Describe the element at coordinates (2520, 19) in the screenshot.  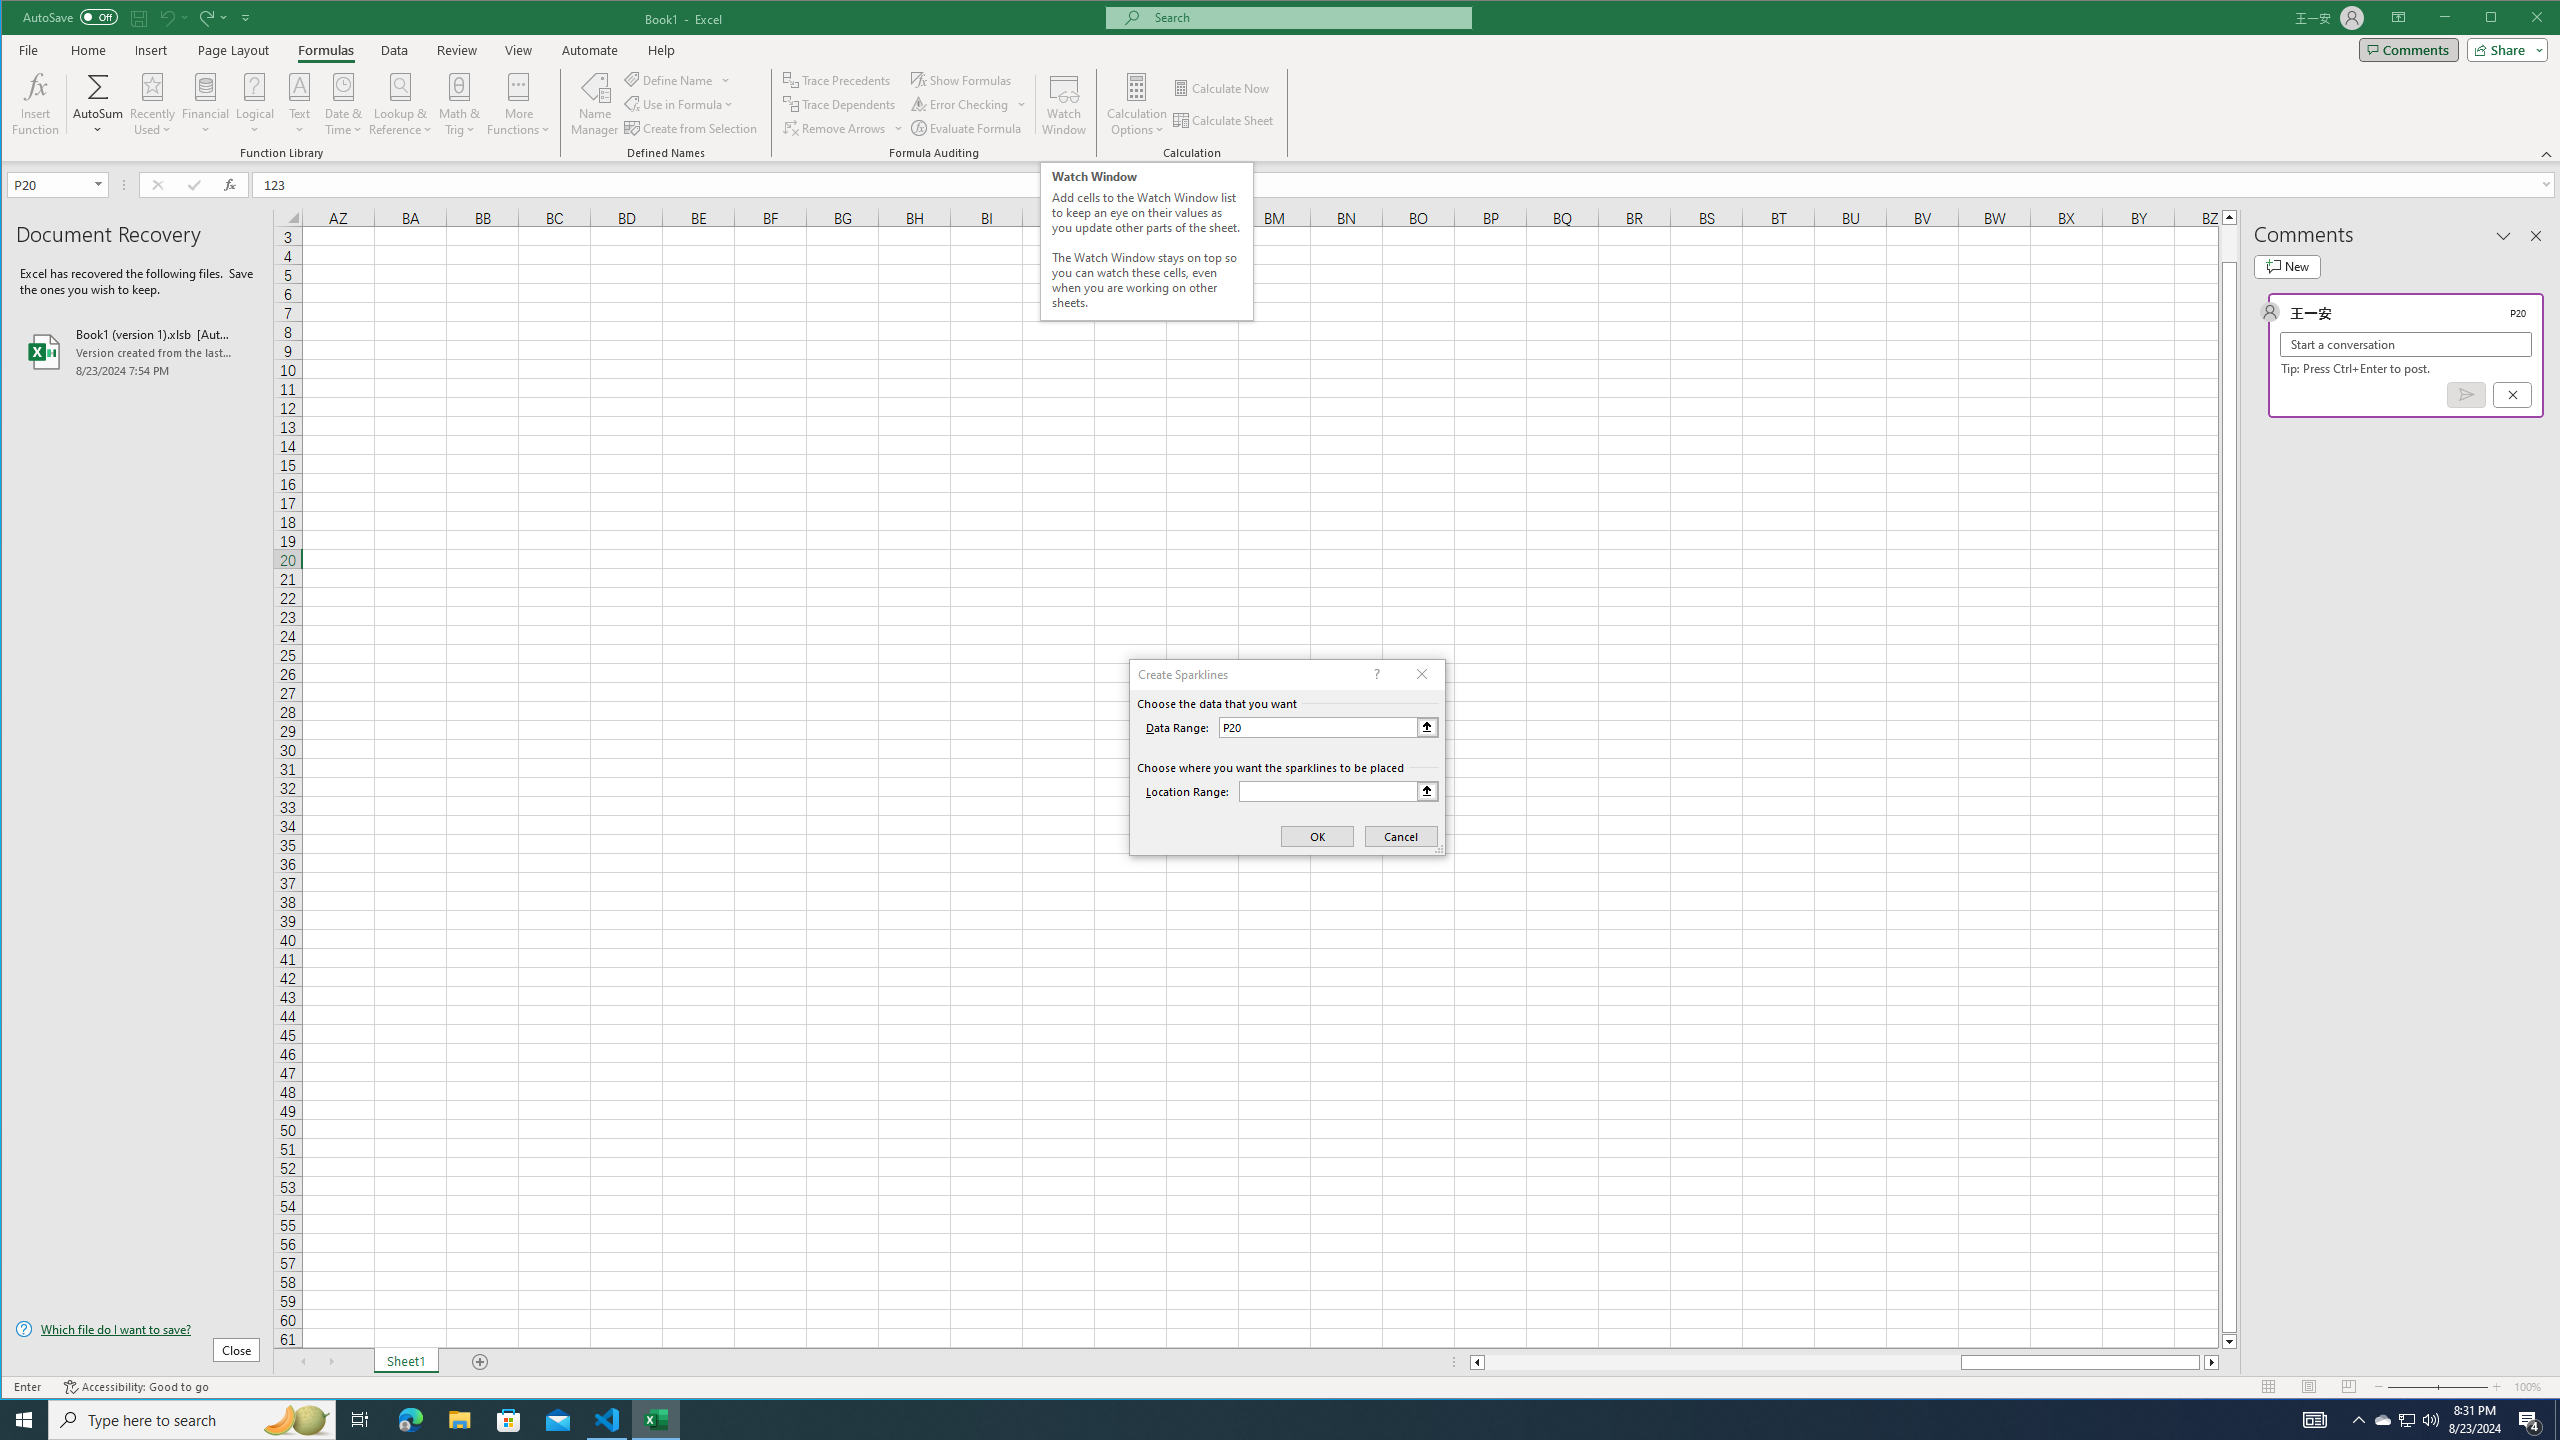
I see `Maximize` at that location.